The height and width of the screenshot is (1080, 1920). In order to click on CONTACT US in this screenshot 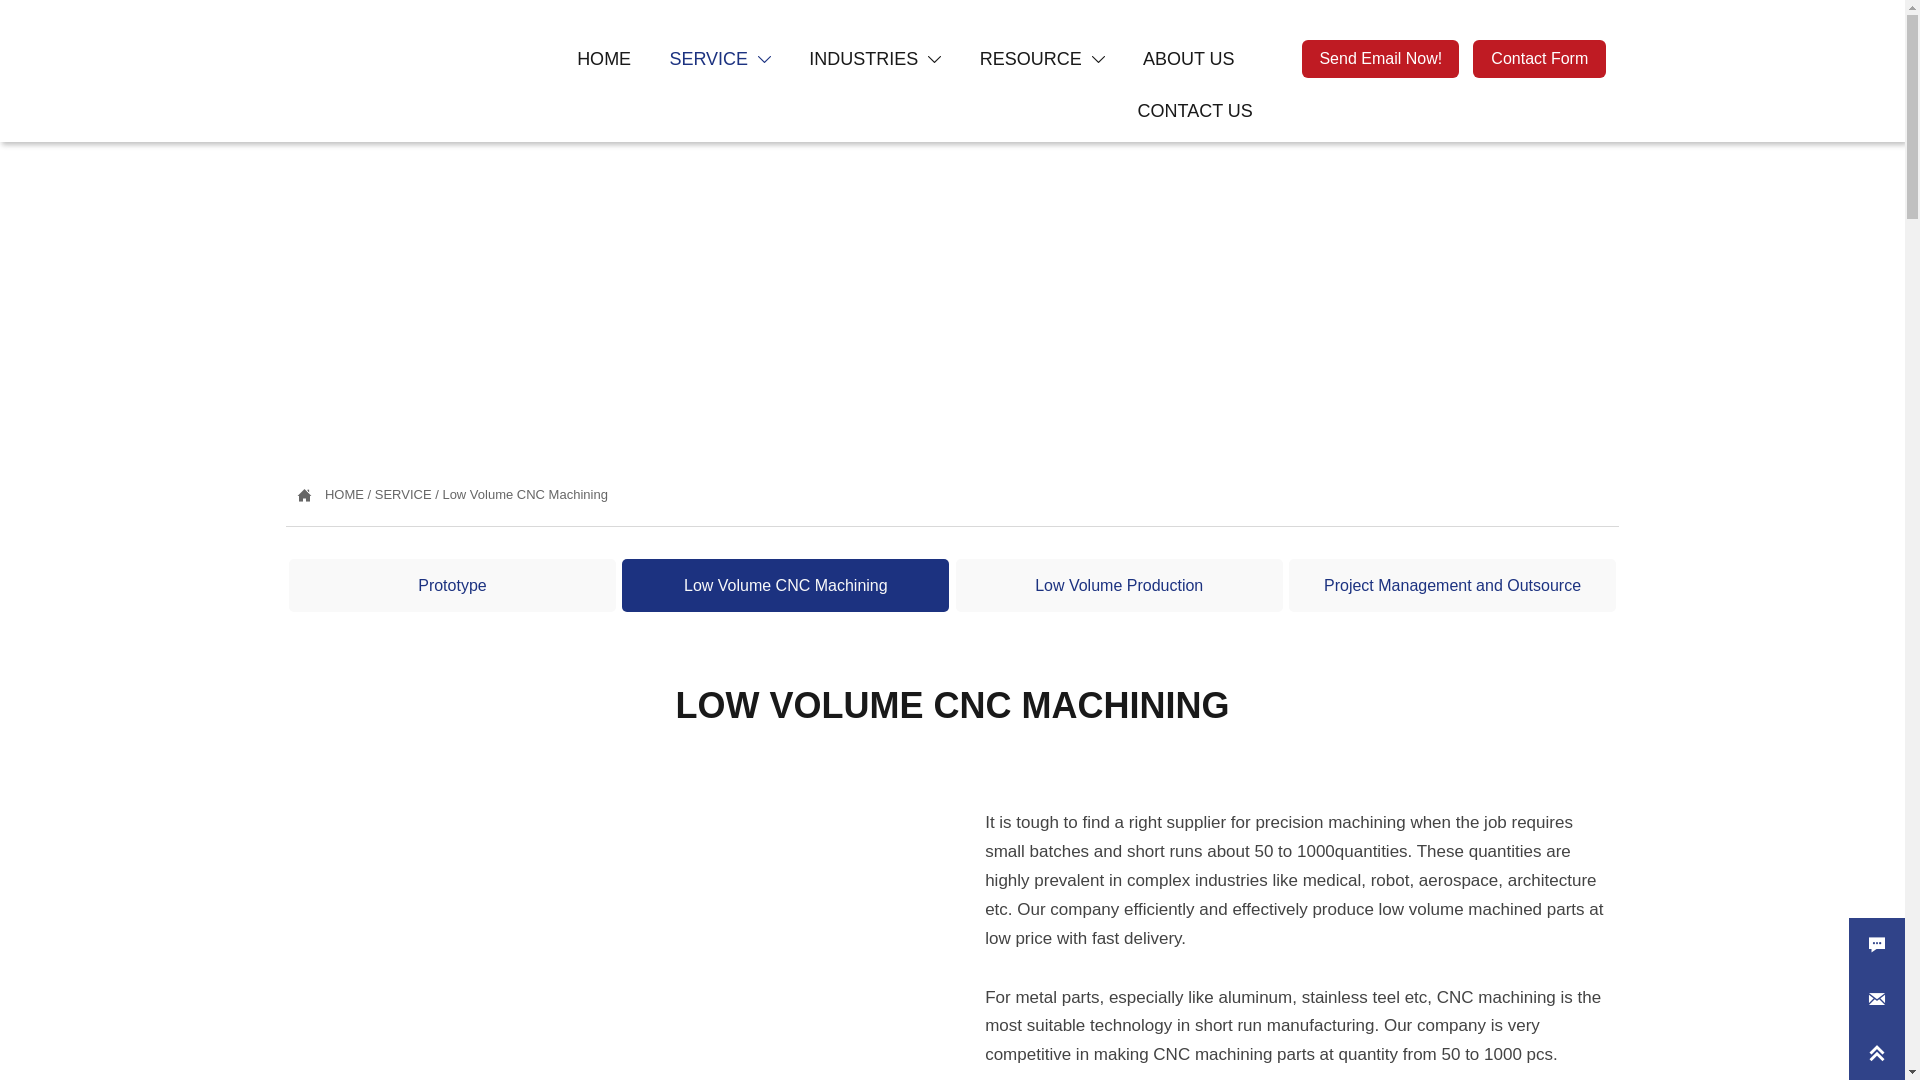, I will do `click(1196, 111)`.